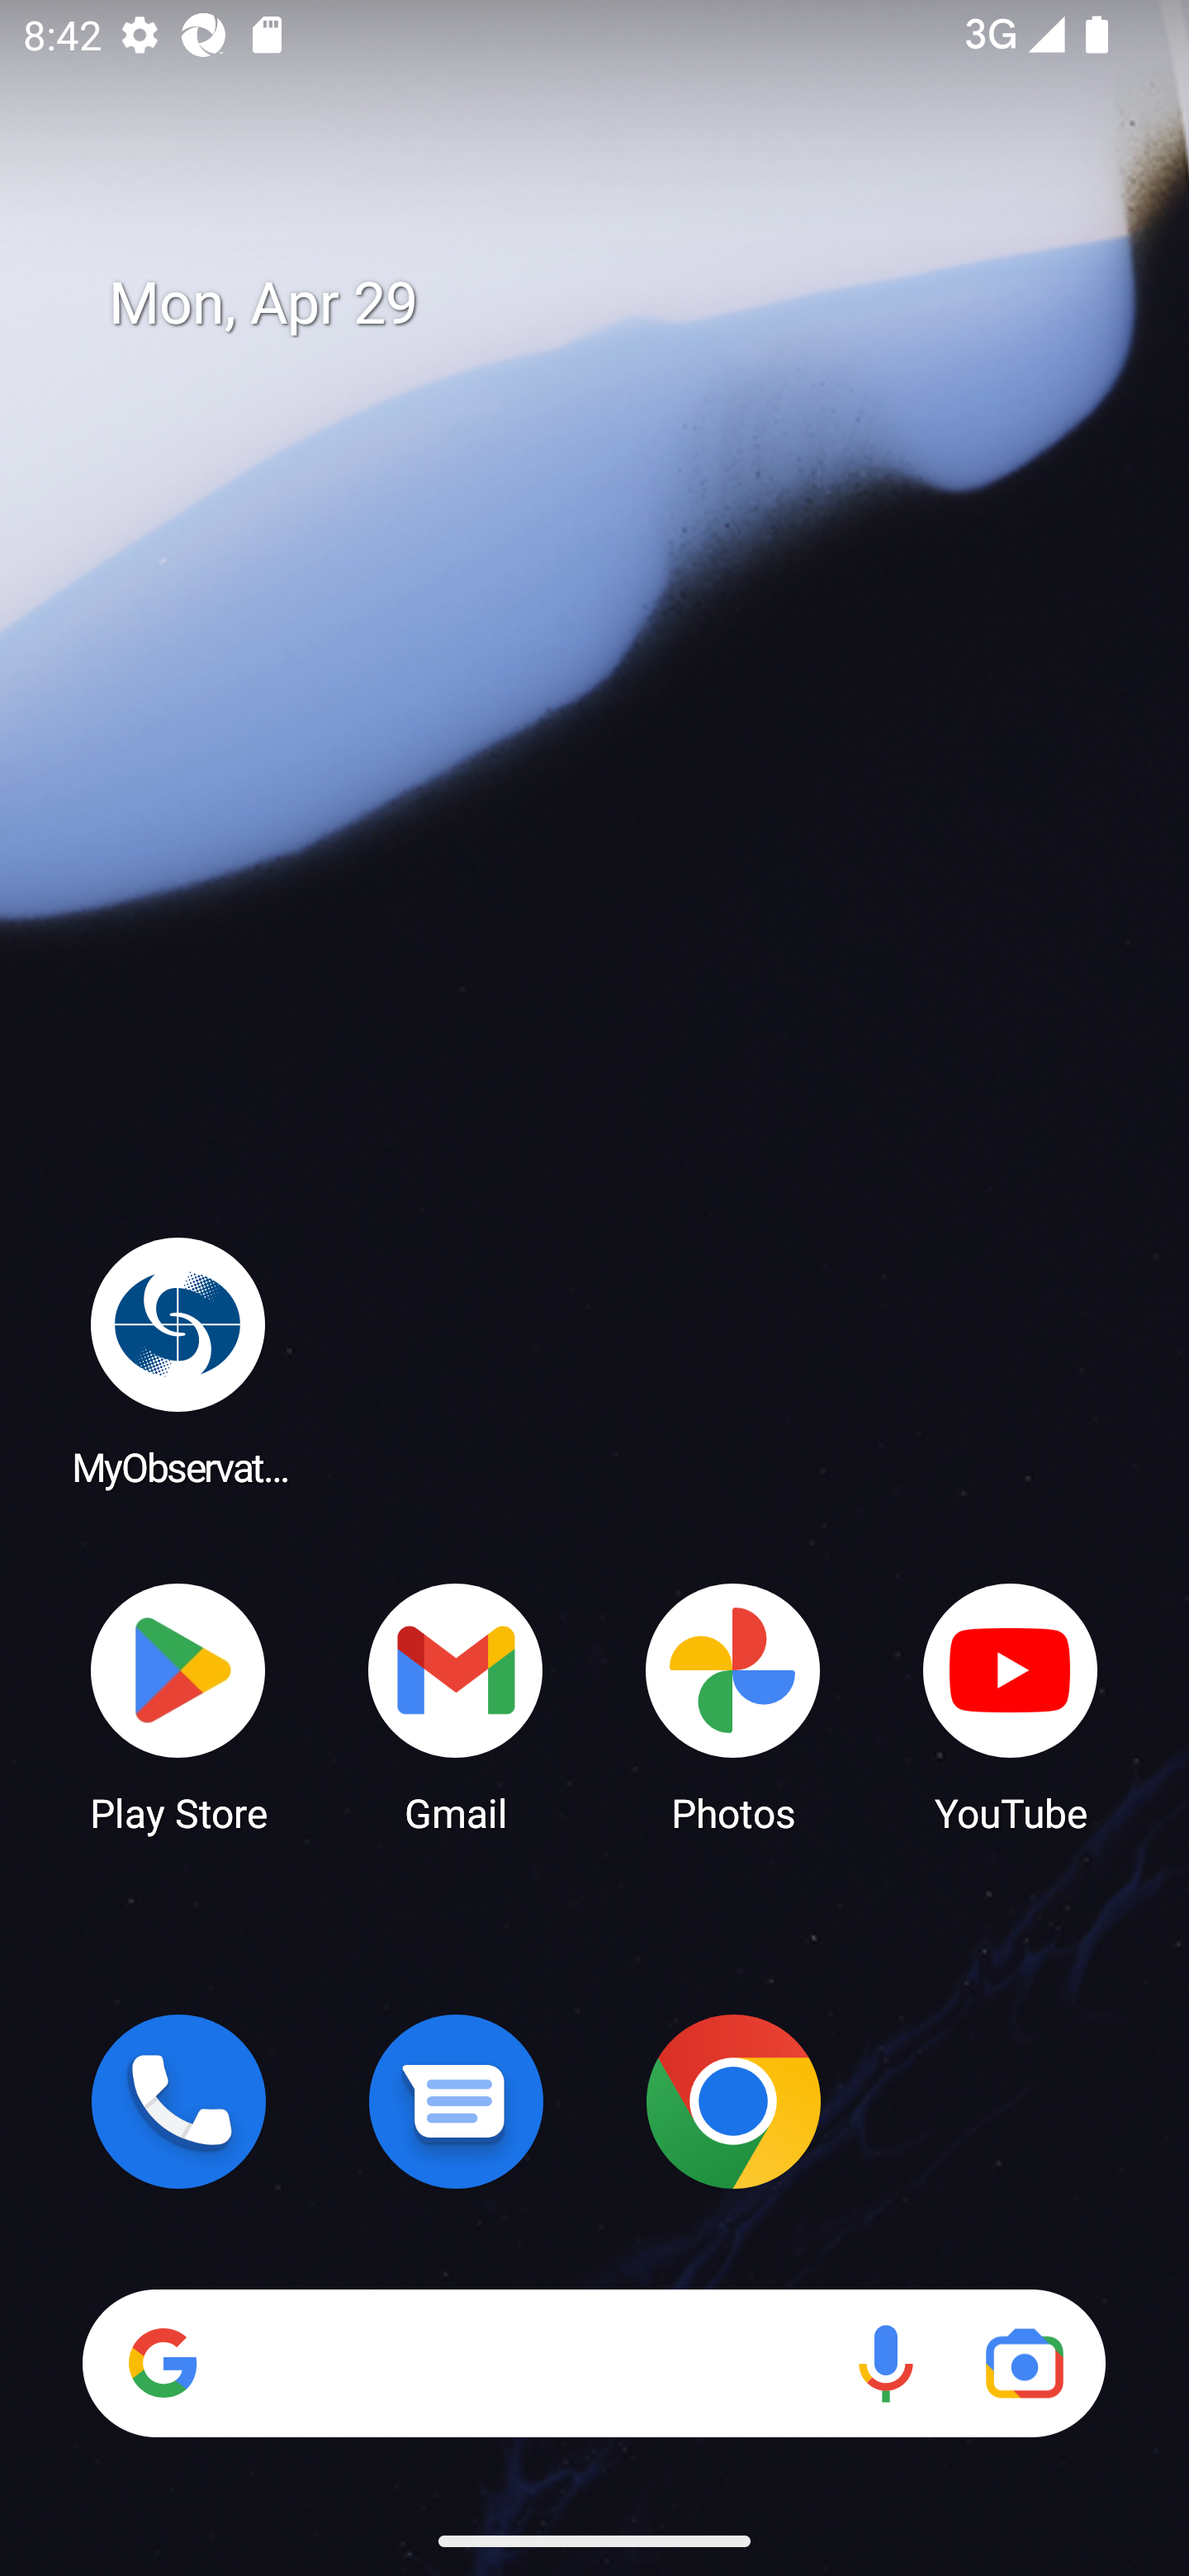 This screenshot has width=1189, height=2576. Describe the element at coordinates (1024, 2363) in the screenshot. I see `Google Lens` at that location.